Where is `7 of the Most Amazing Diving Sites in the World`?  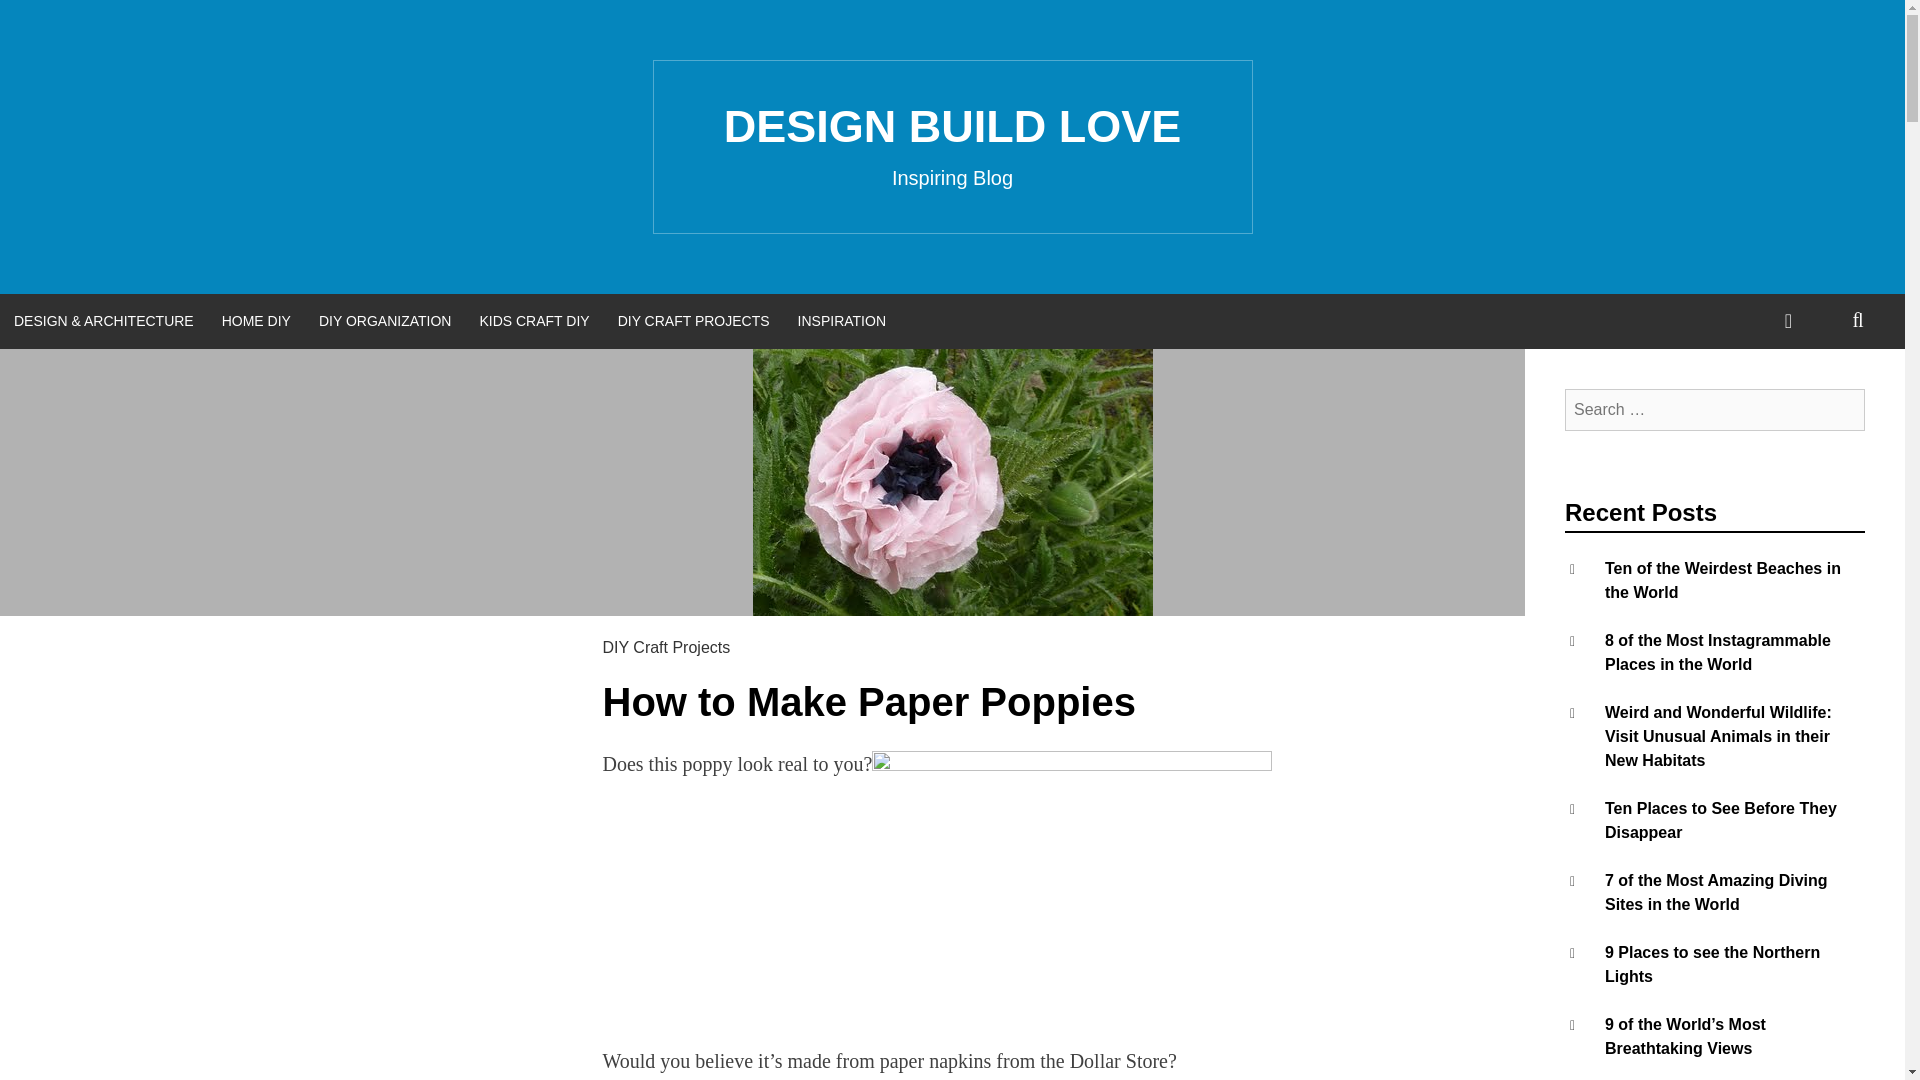 7 of the Most Amazing Diving Sites in the World is located at coordinates (1716, 892).